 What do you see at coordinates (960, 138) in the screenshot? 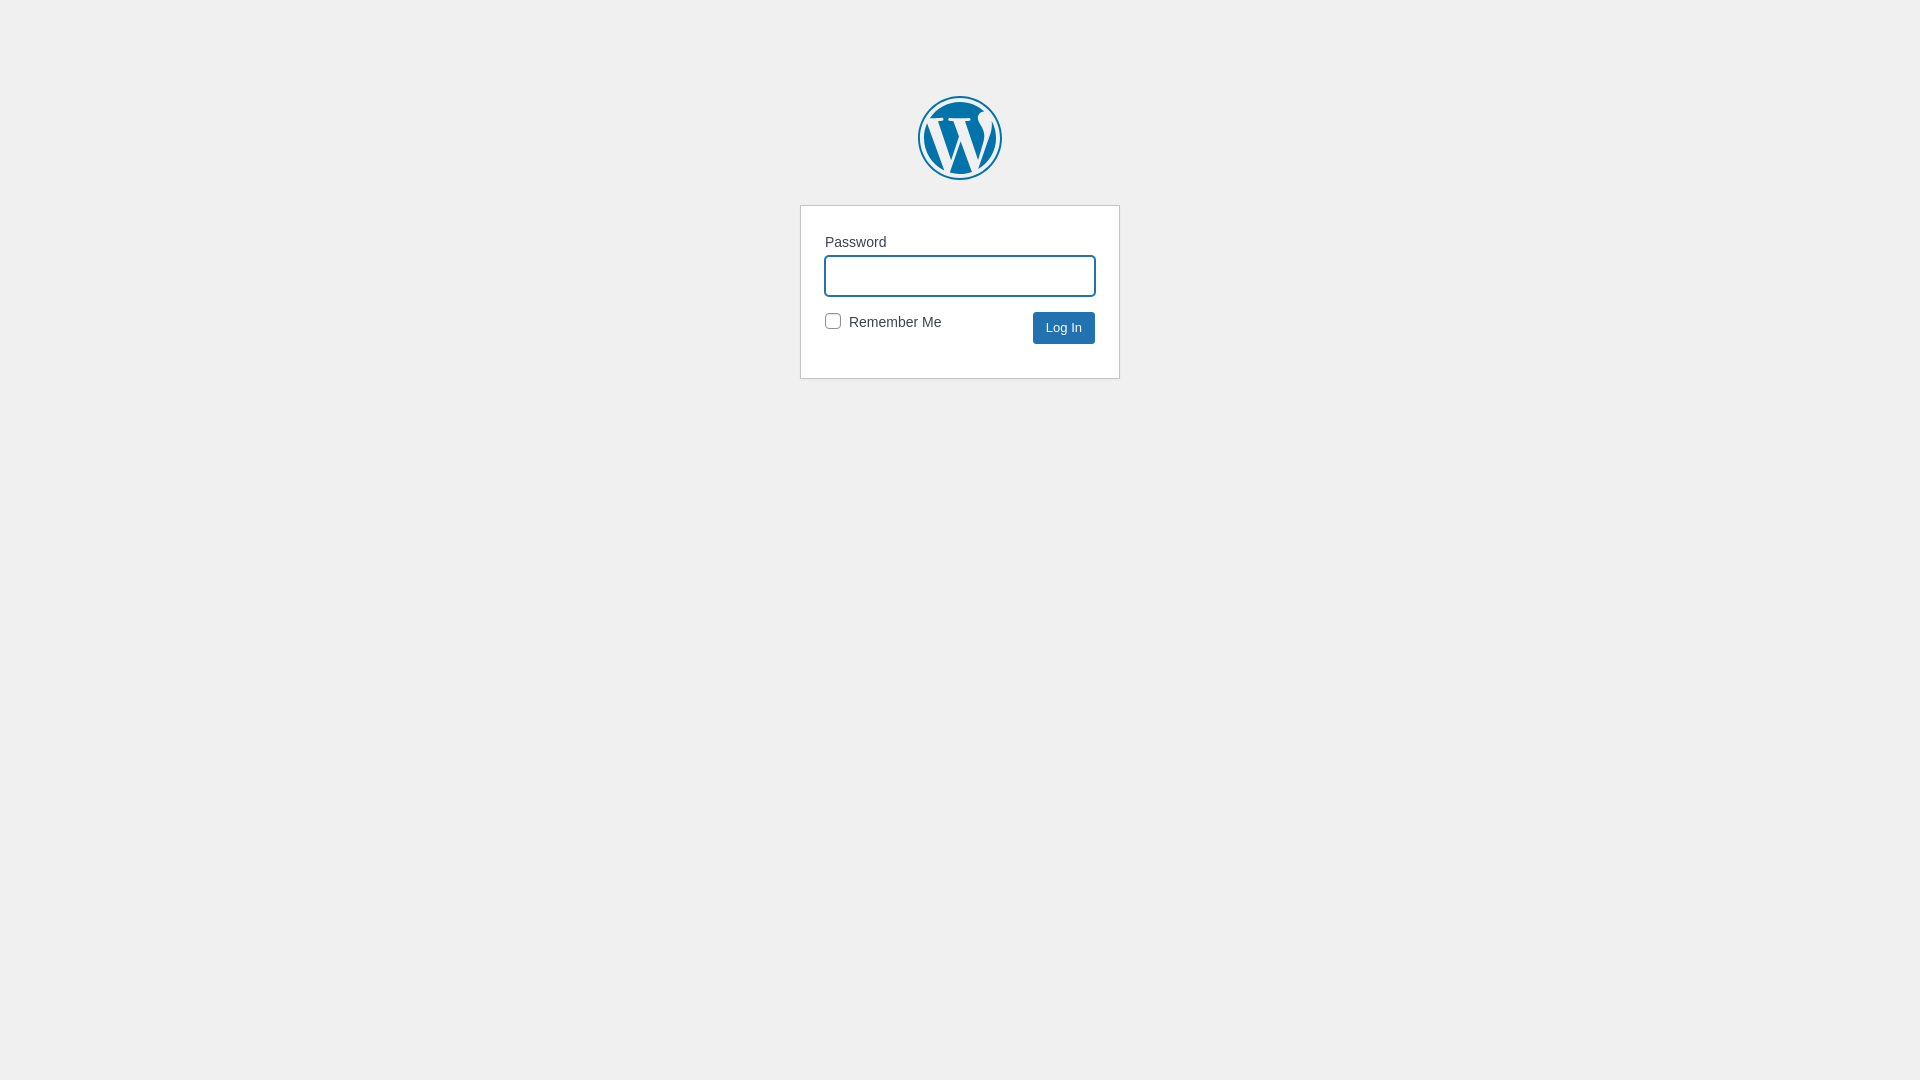
I see `9to5 dev 2023` at bounding box center [960, 138].